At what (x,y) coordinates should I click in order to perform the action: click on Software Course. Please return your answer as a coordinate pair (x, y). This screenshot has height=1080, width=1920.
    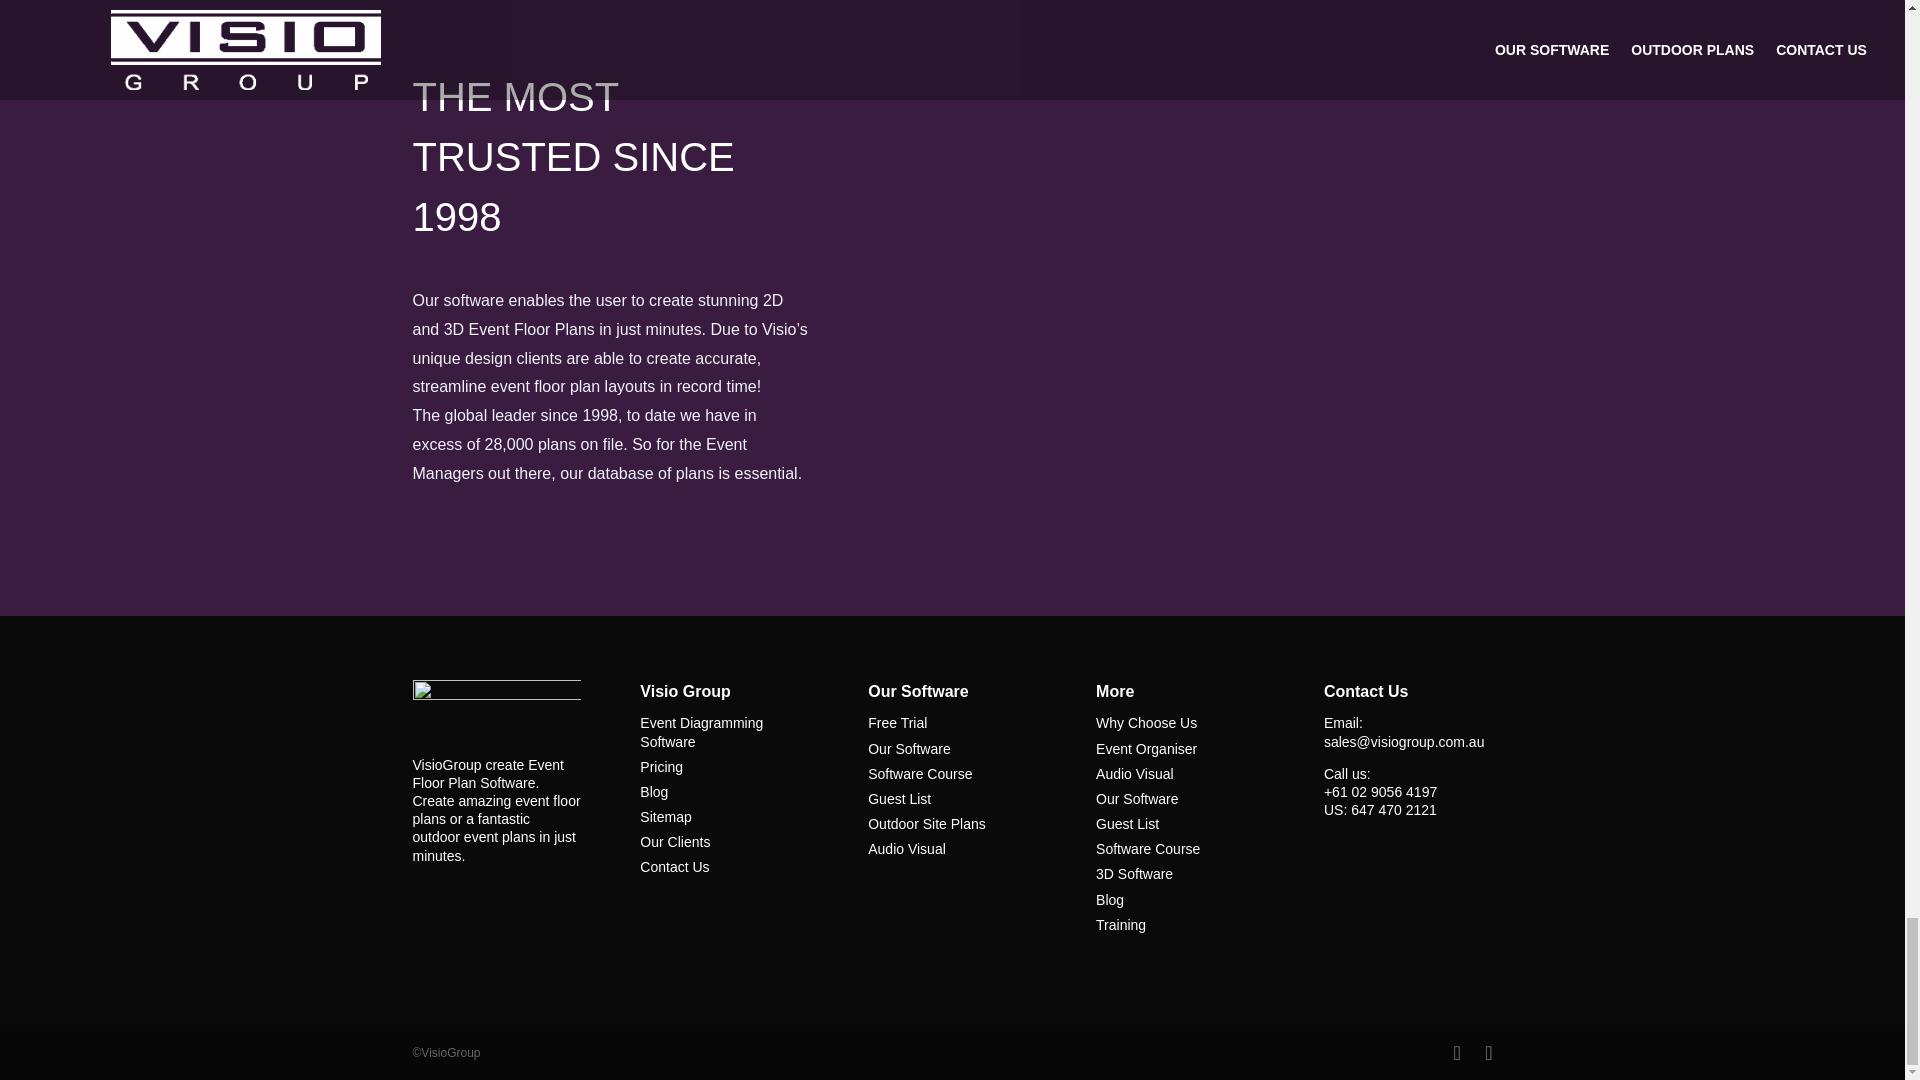
    Looking at the image, I should click on (1148, 849).